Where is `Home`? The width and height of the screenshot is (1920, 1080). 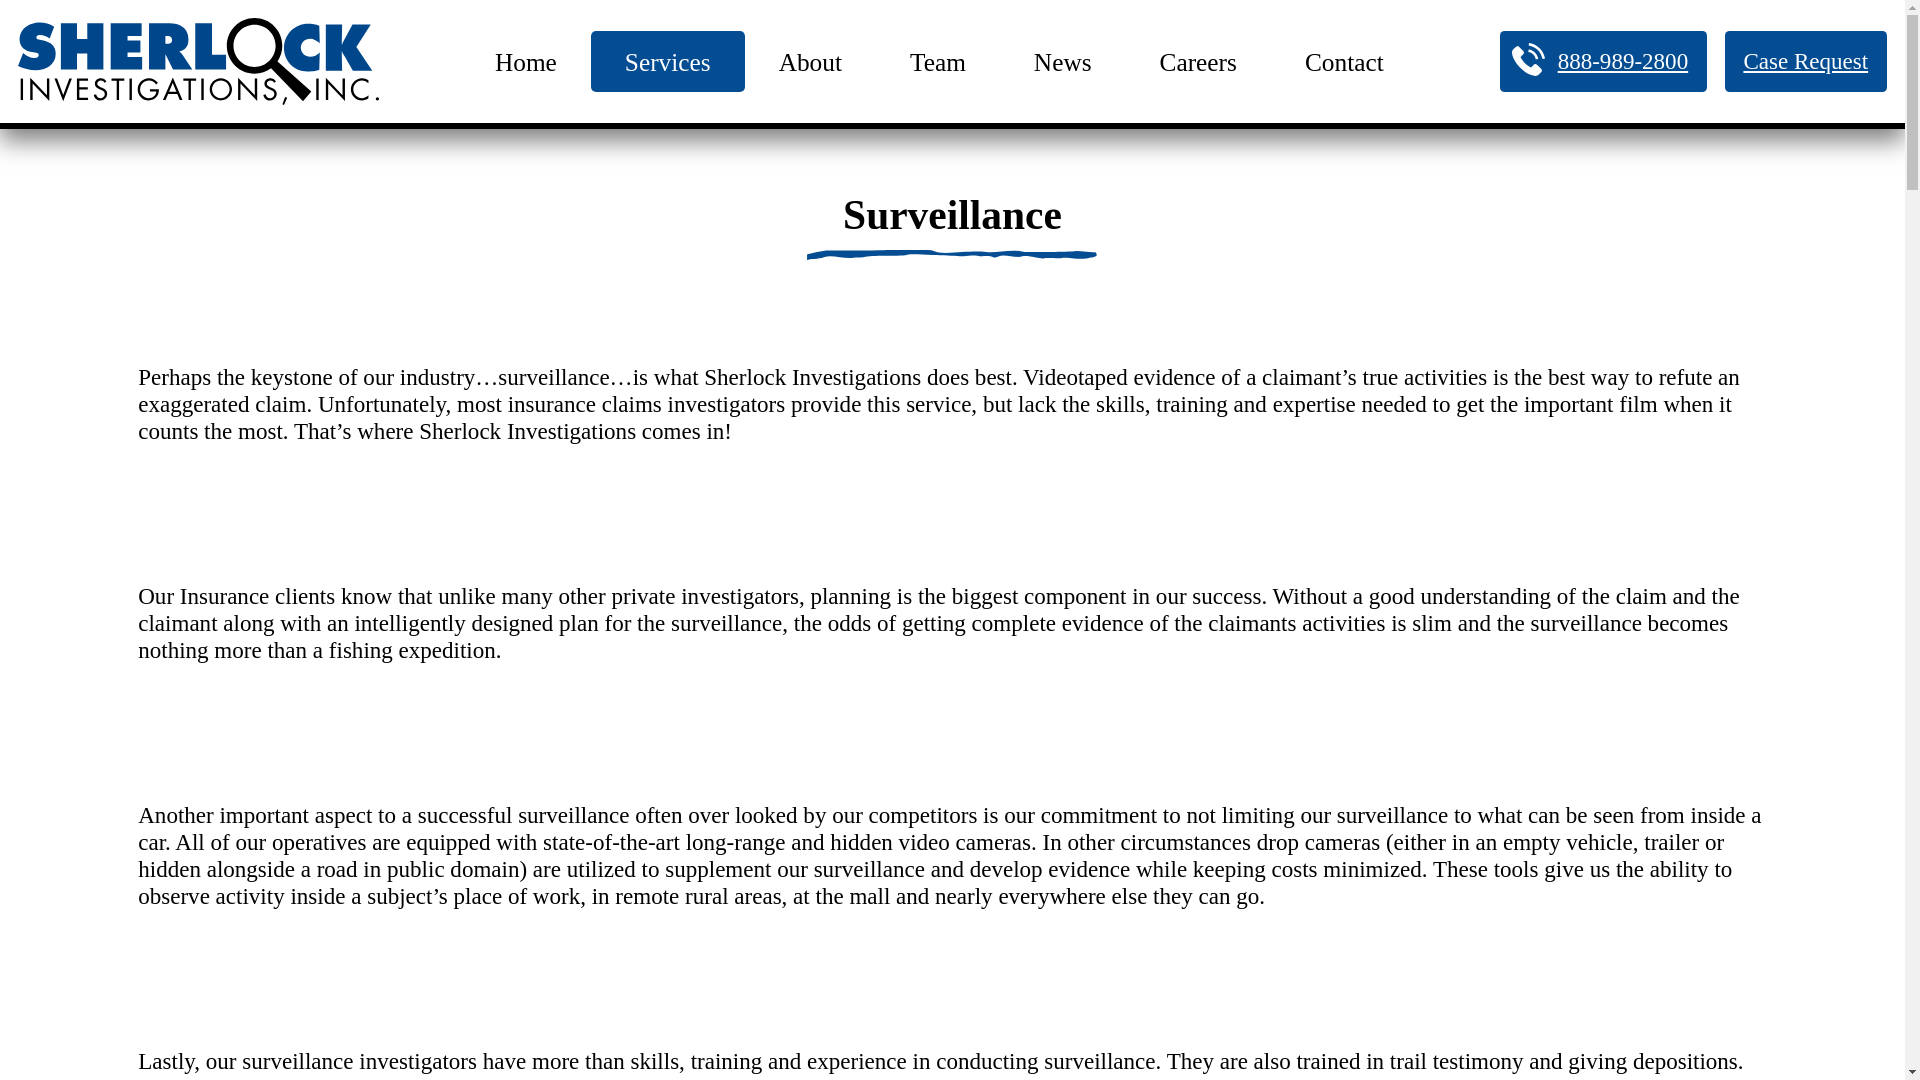 Home is located at coordinates (526, 60).